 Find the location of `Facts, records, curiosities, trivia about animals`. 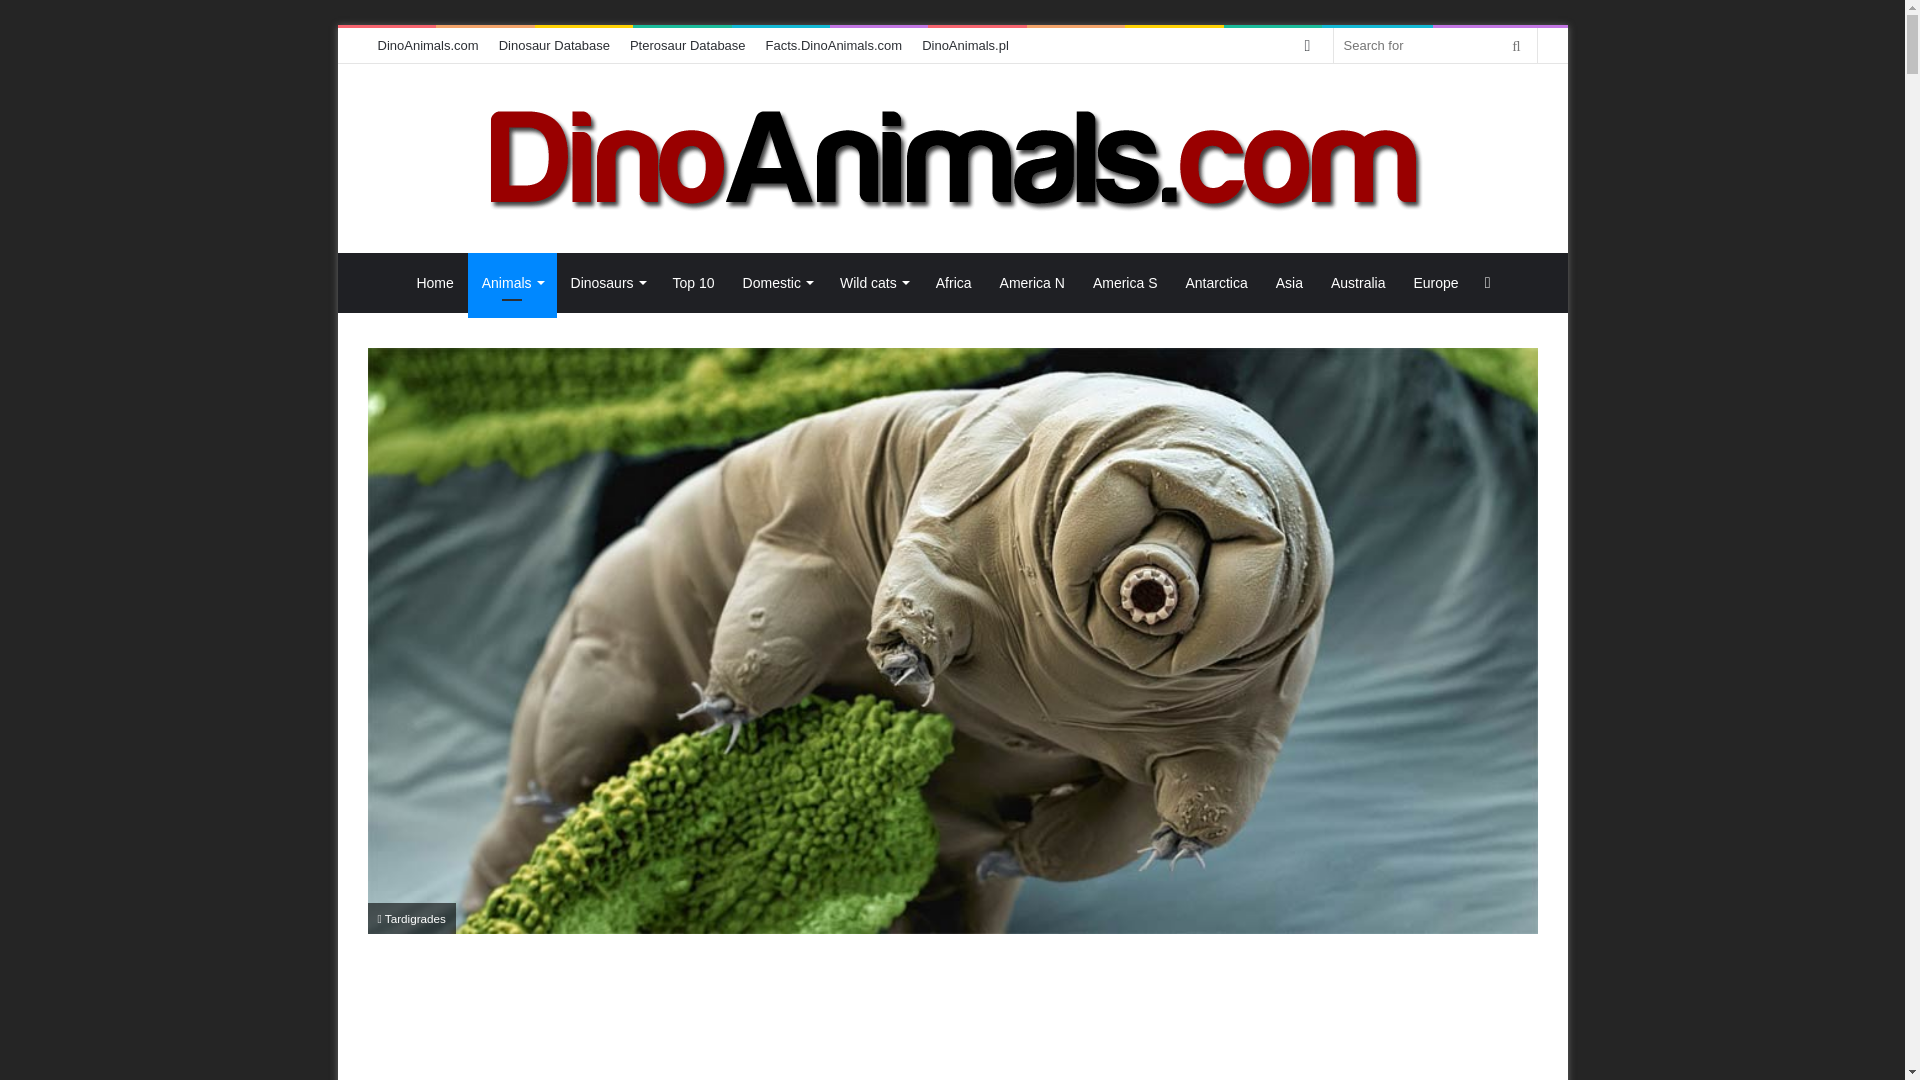

Facts, records, curiosities, trivia about animals is located at coordinates (834, 45).